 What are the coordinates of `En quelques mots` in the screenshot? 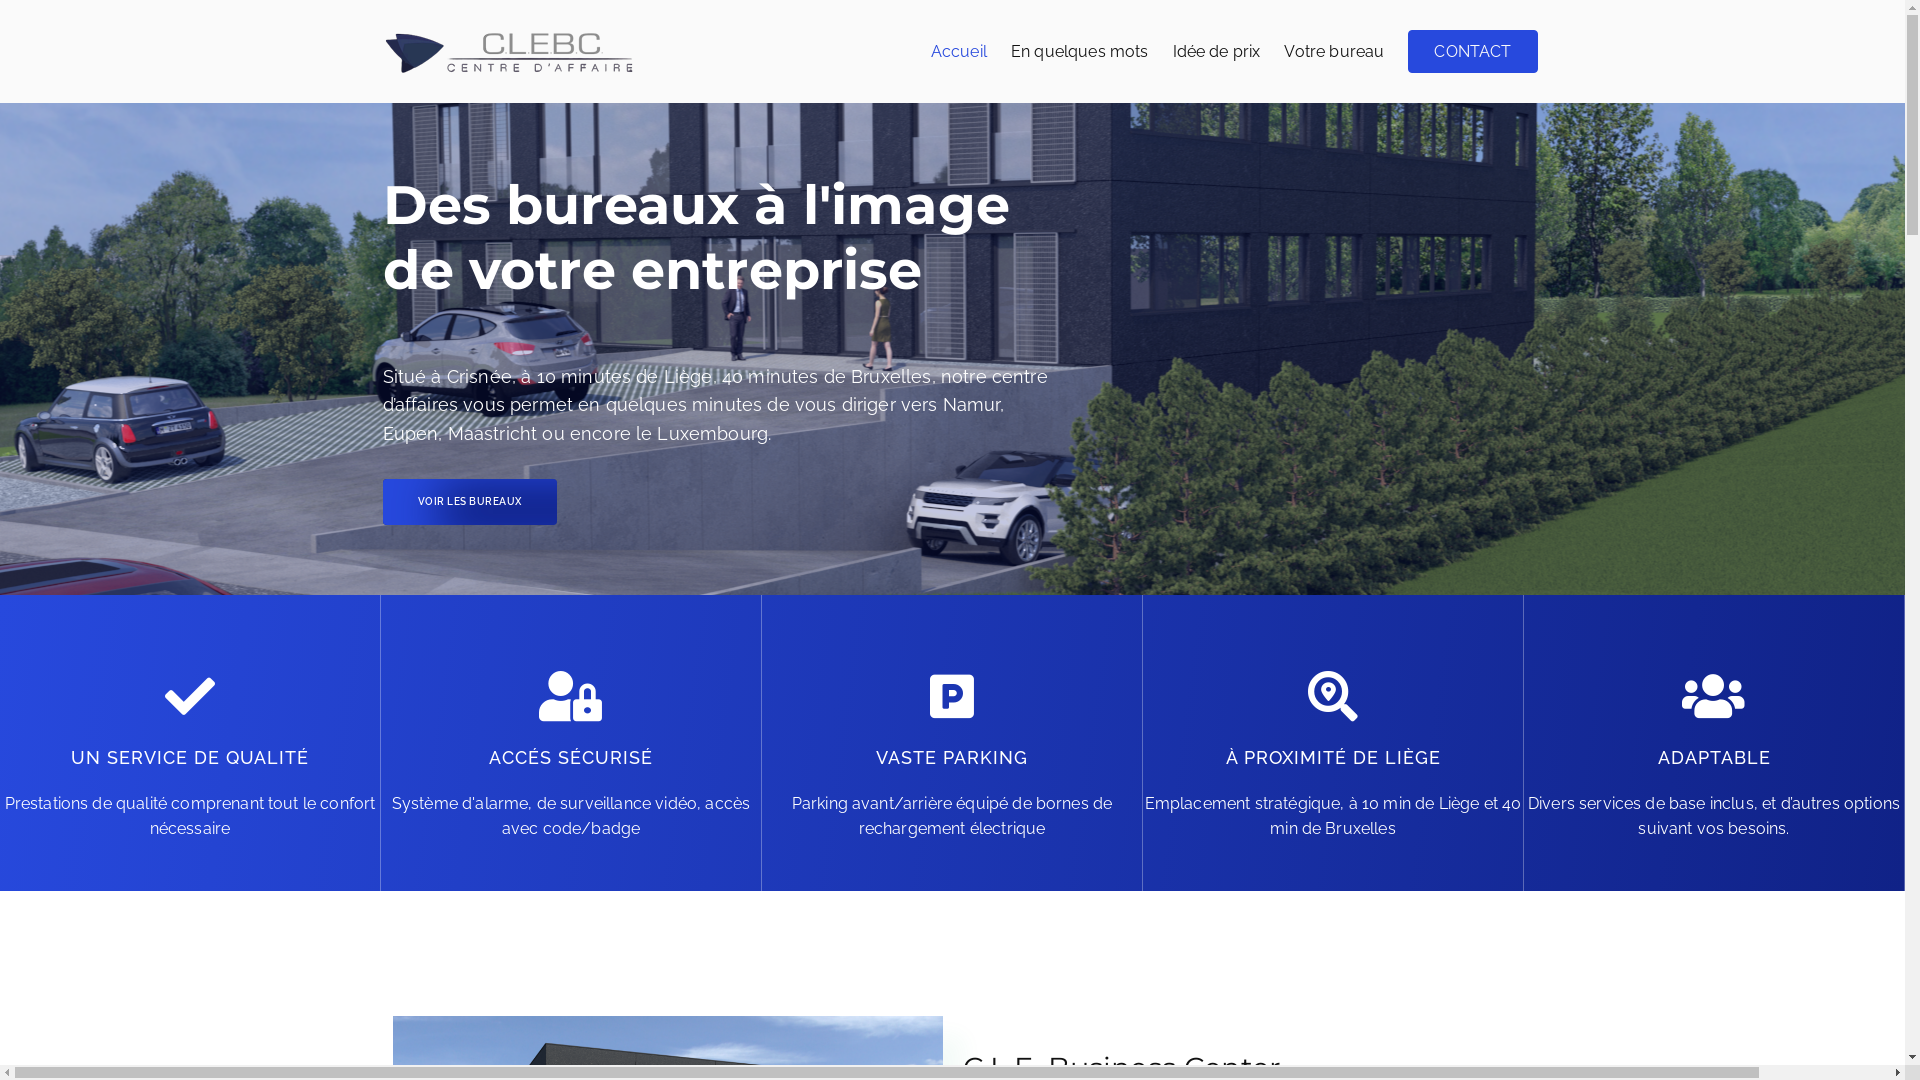 It's located at (1080, 52).